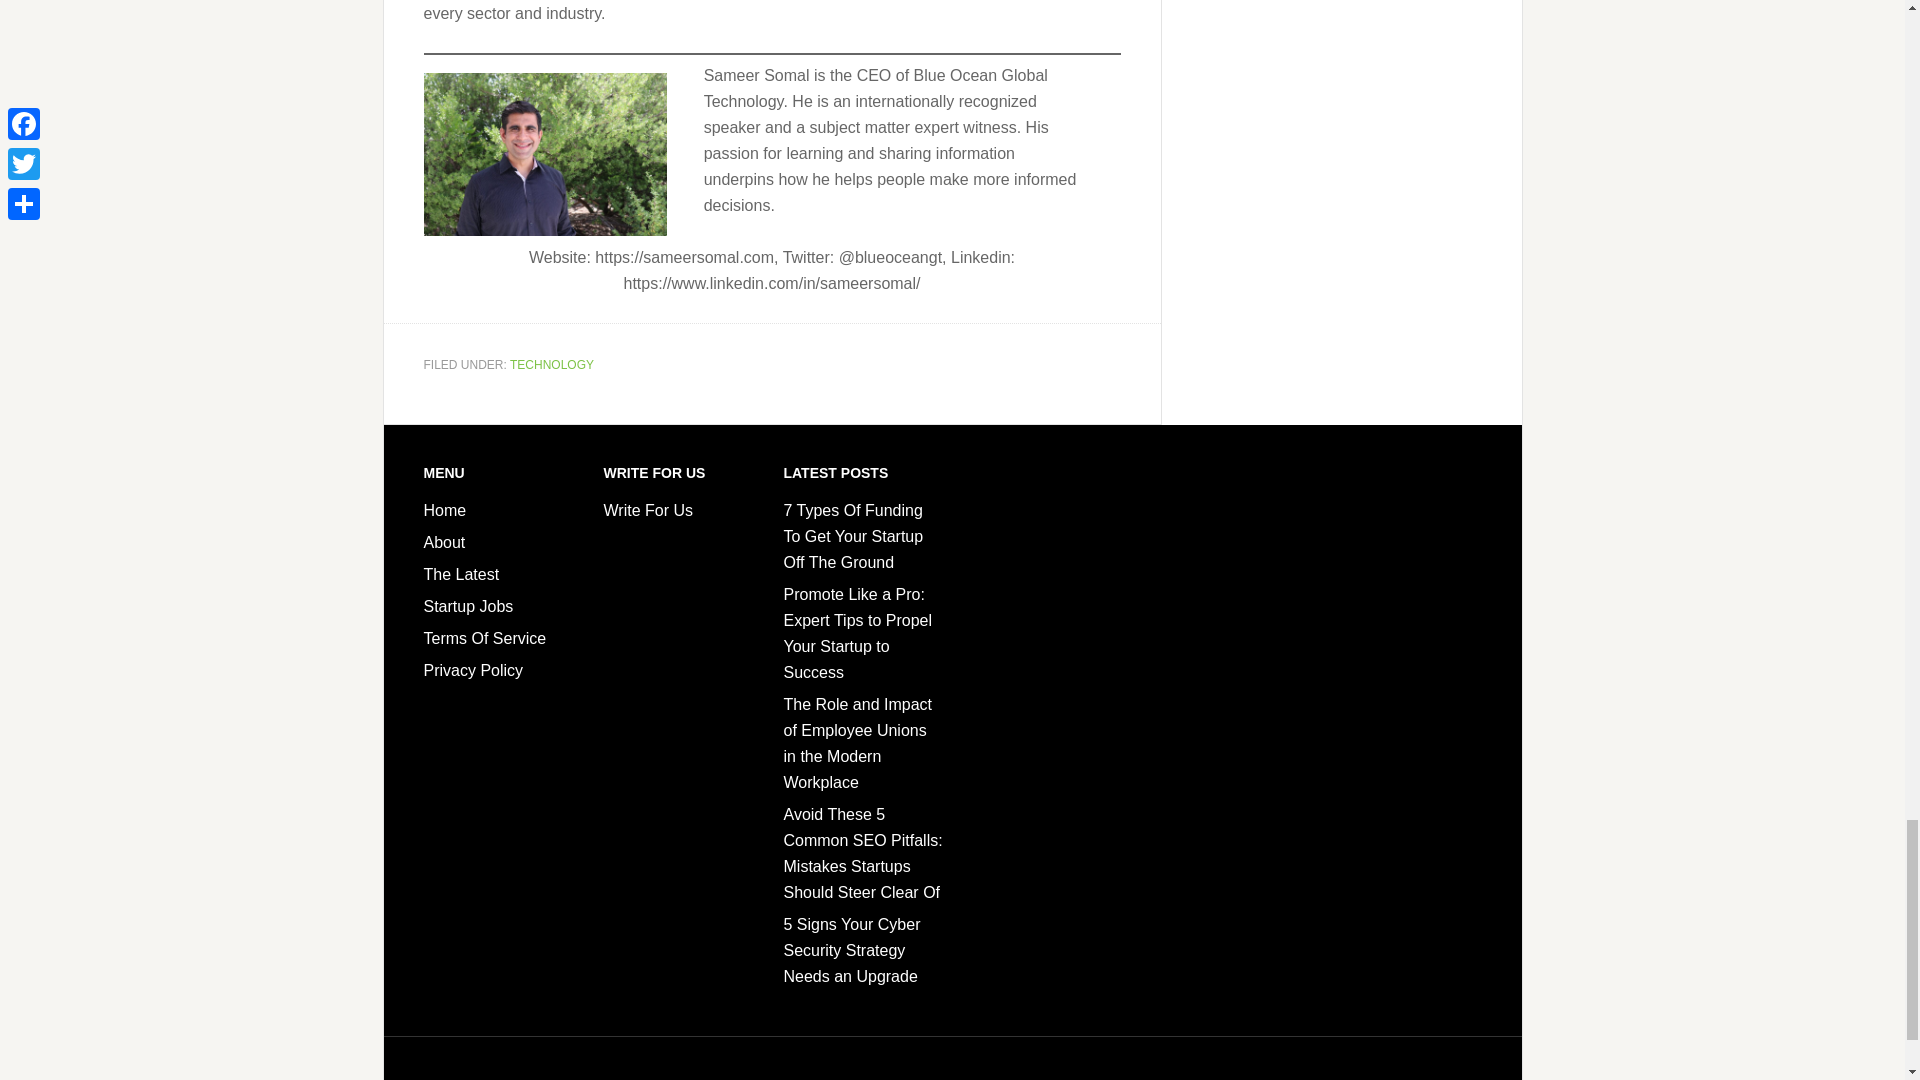 This screenshot has height=1080, width=1920. Describe the element at coordinates (552, 364) in the screenshot. I see `TECHNOLOGY` at that location.